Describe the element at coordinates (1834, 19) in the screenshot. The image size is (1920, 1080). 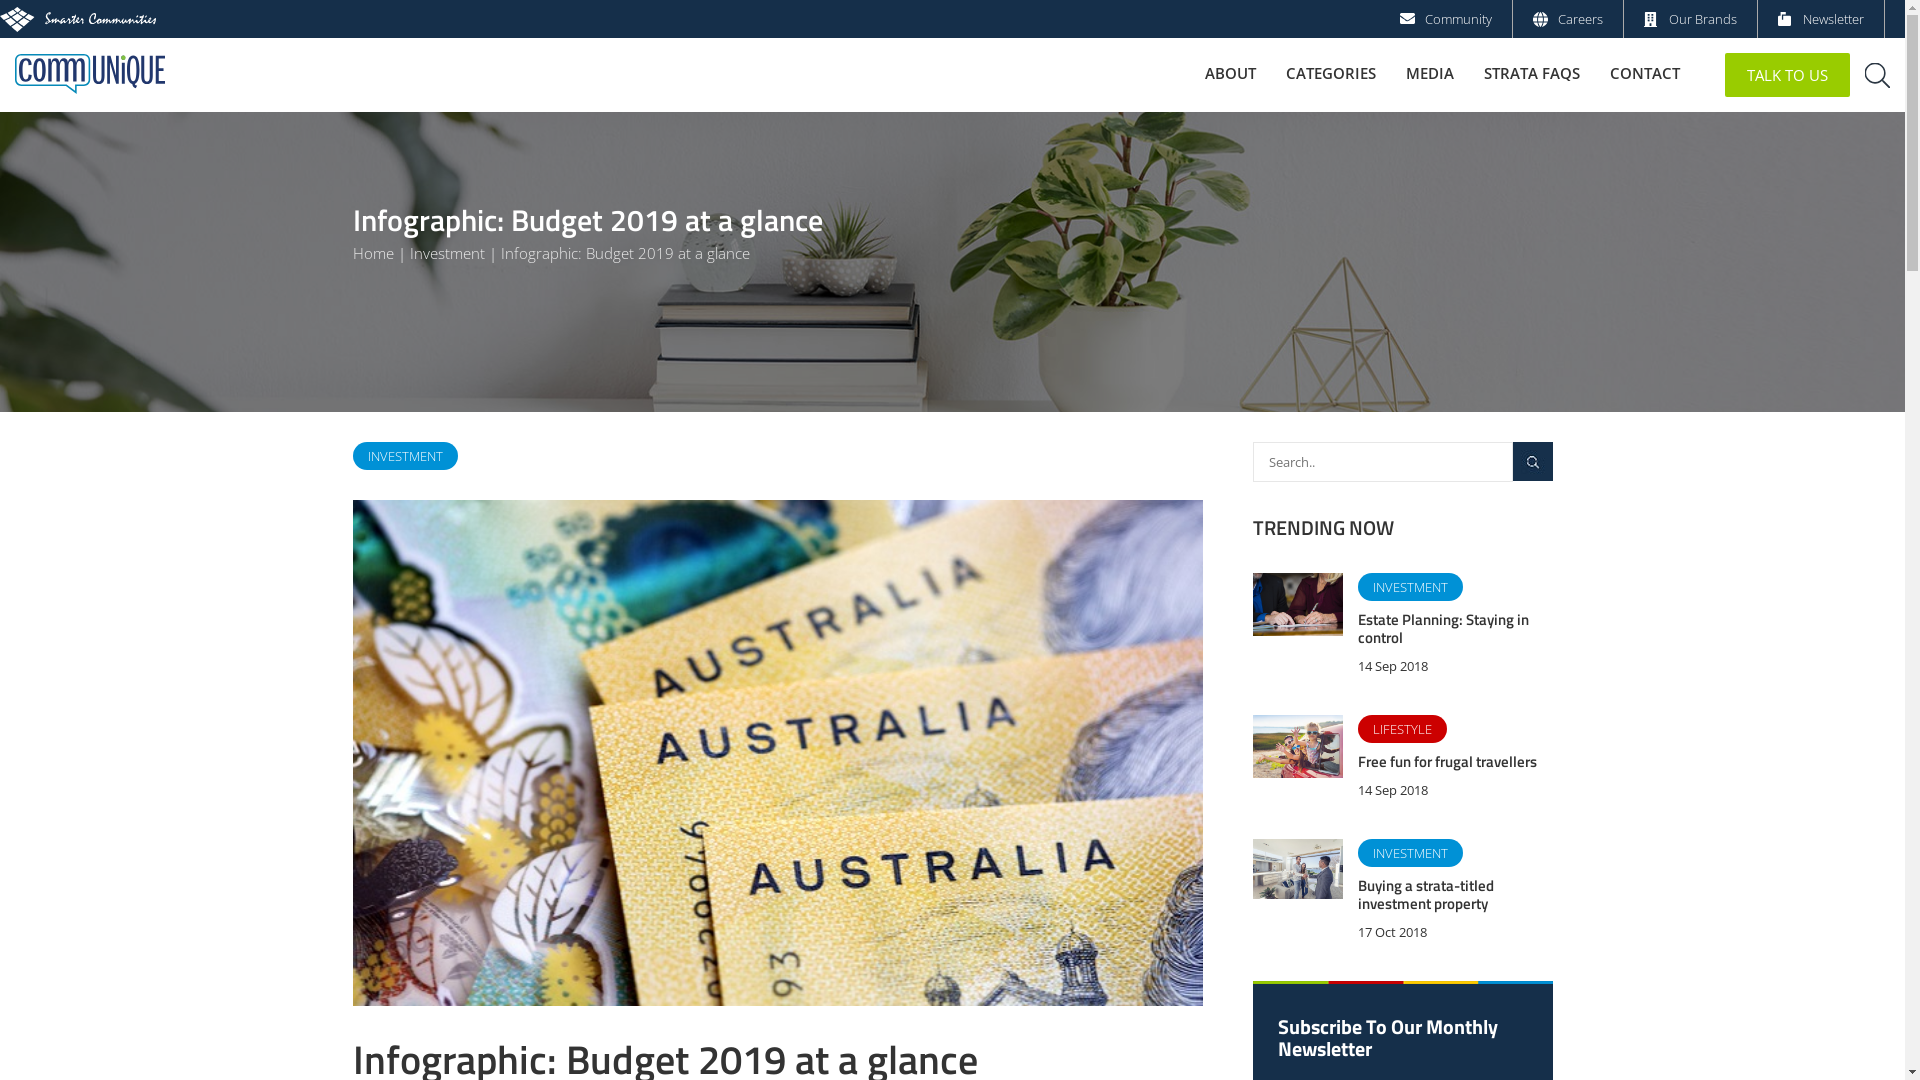
I see `Newsletter` at that location.